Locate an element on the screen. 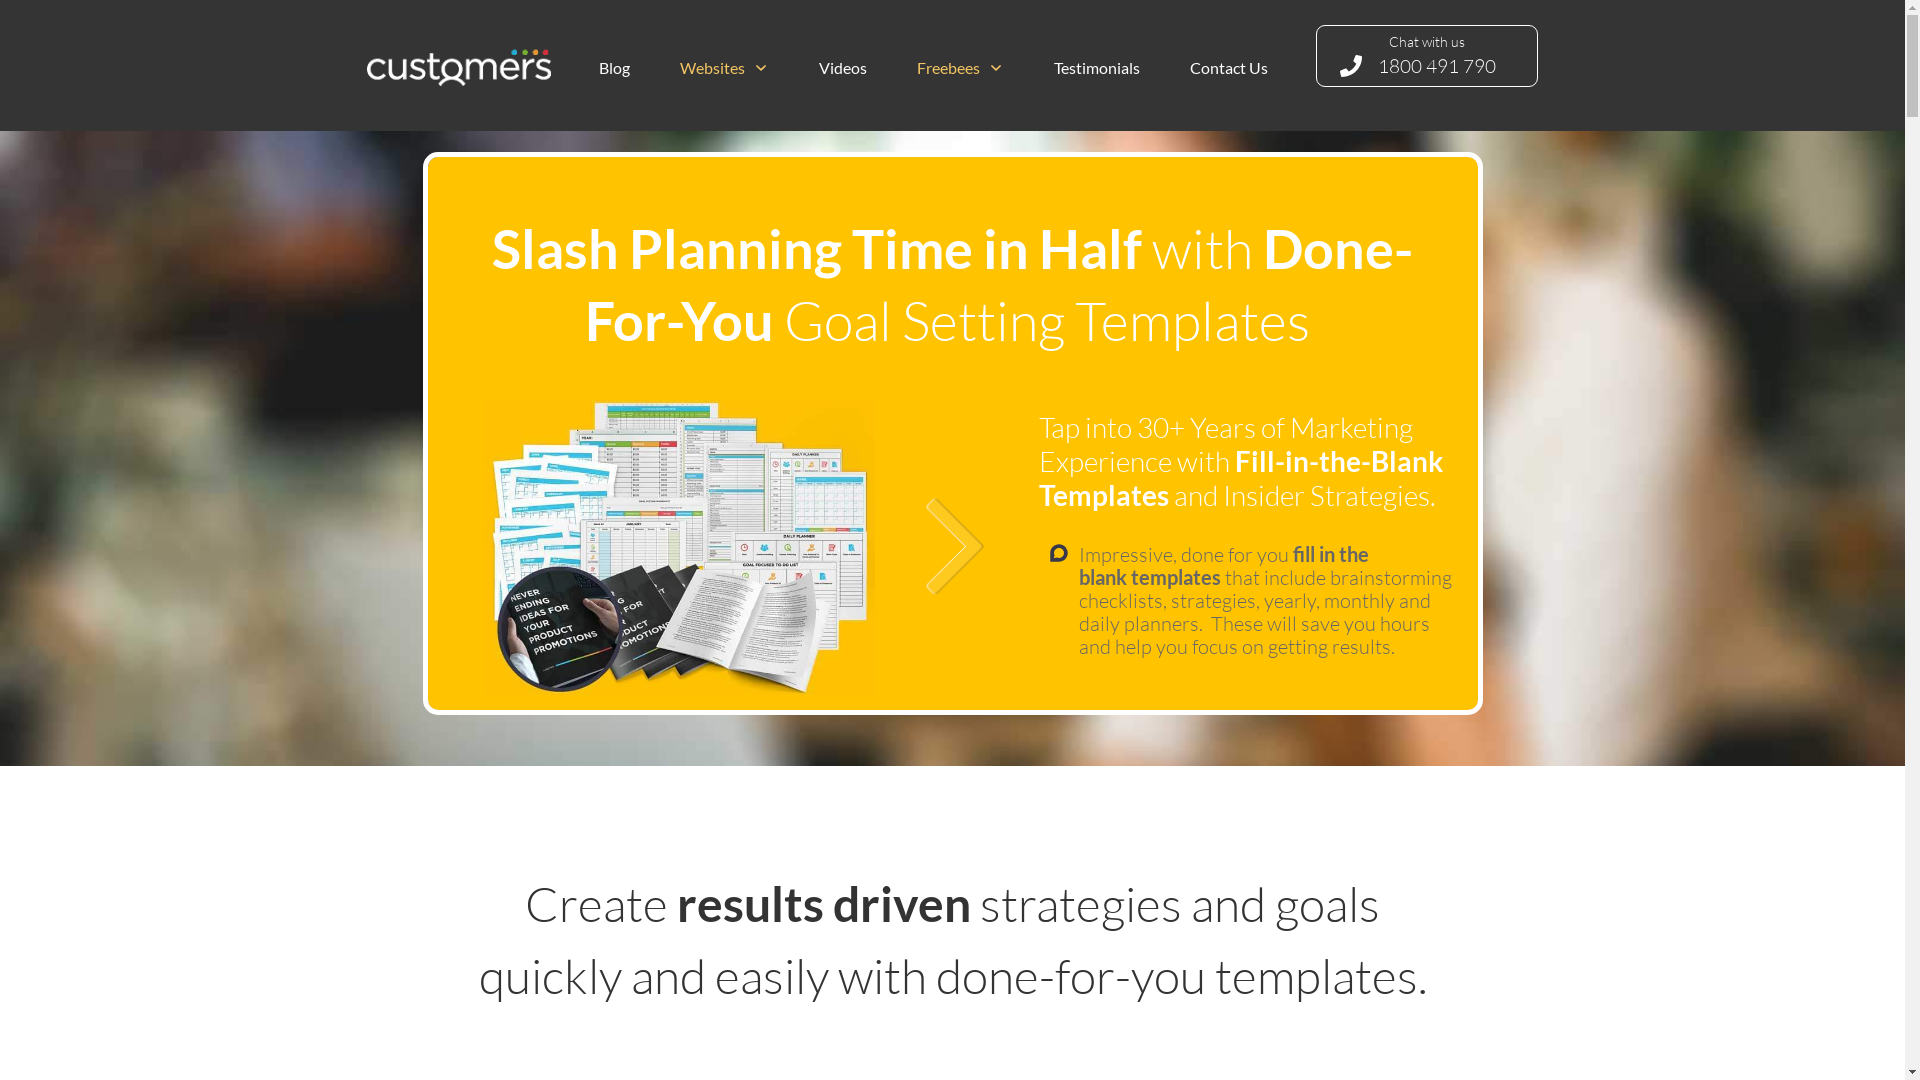 The height and width of the screenshot is (1080, 1920). big_picture-arrow is located at coordinates (956, 548).